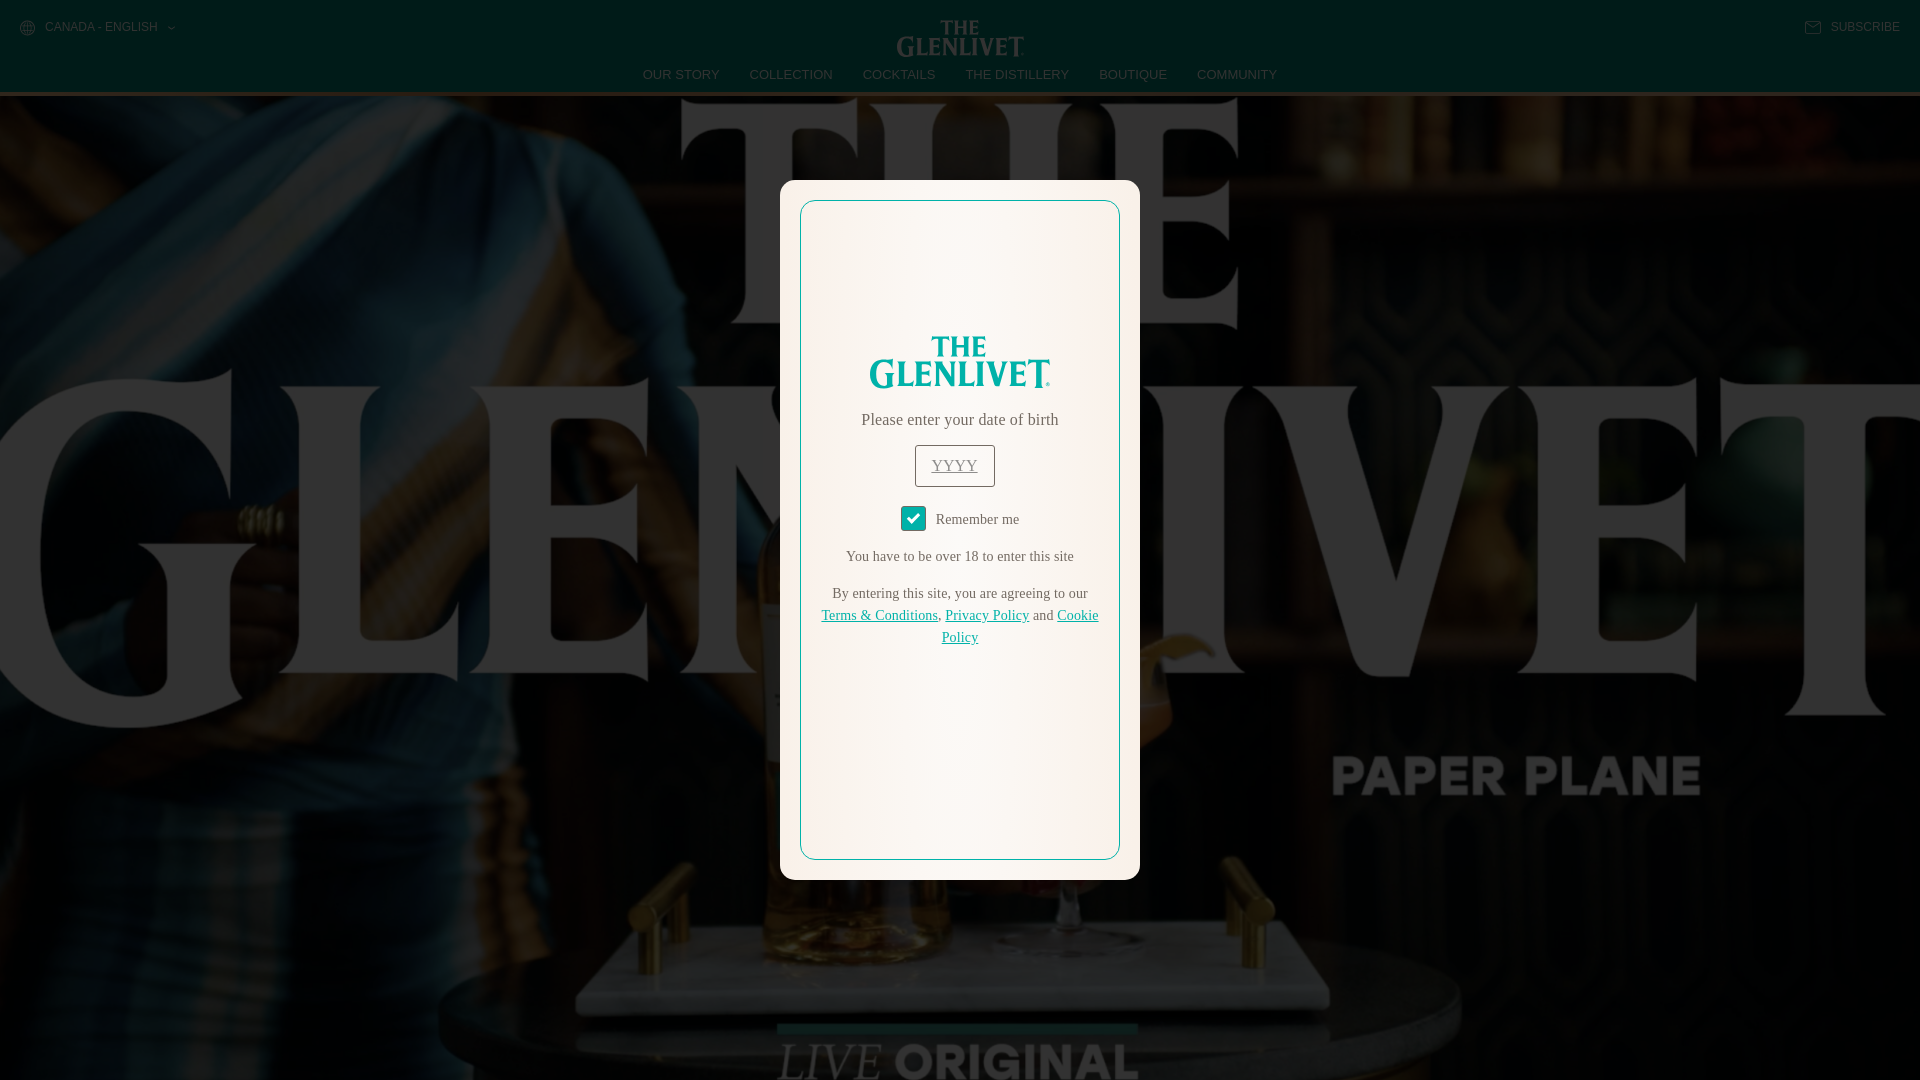 This screenshot has height=1080, width=1920. Describe the element at coordinates (1020, 626) in the screenshot. I see `Cookie Policy` at that location.